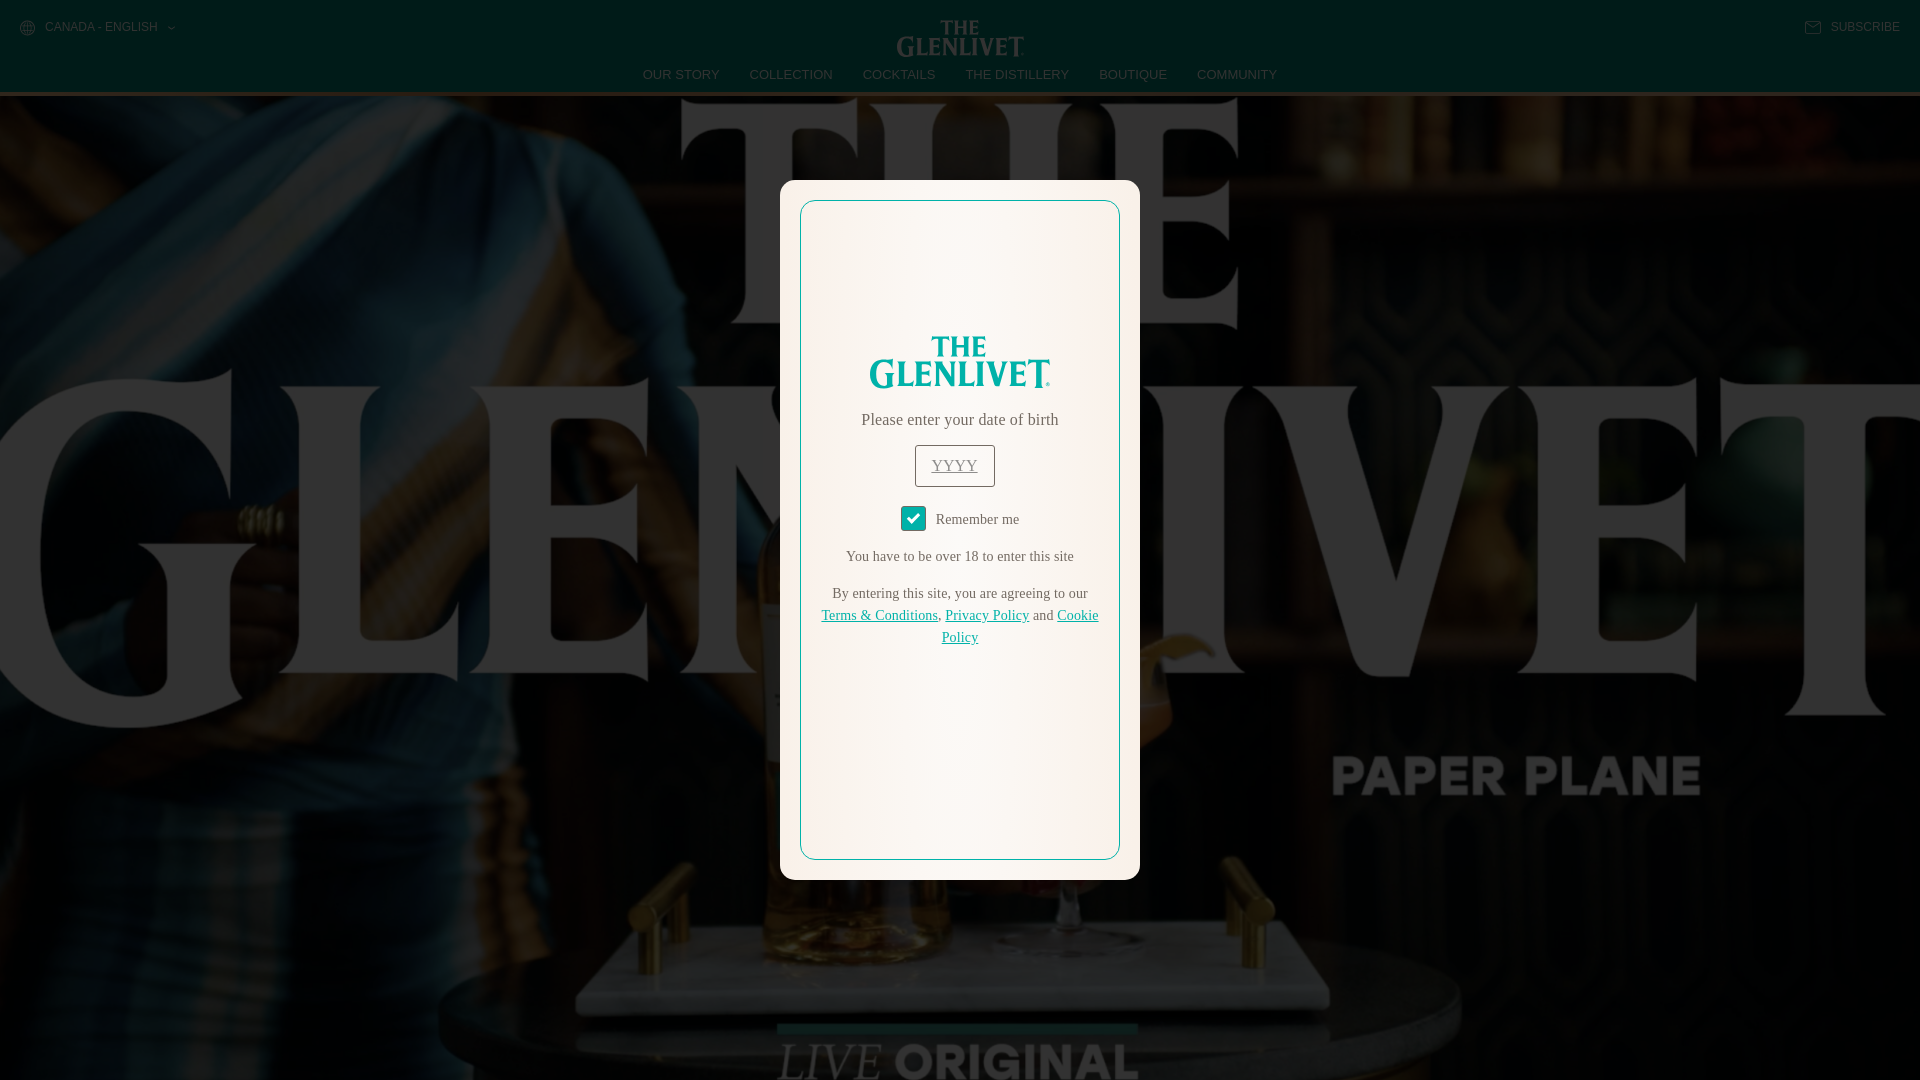 This screenshot has height=1080, width=1920. Describe the element at coordinates (1020, 626) in the screenshot. I see `Cookie Policy` at that location.